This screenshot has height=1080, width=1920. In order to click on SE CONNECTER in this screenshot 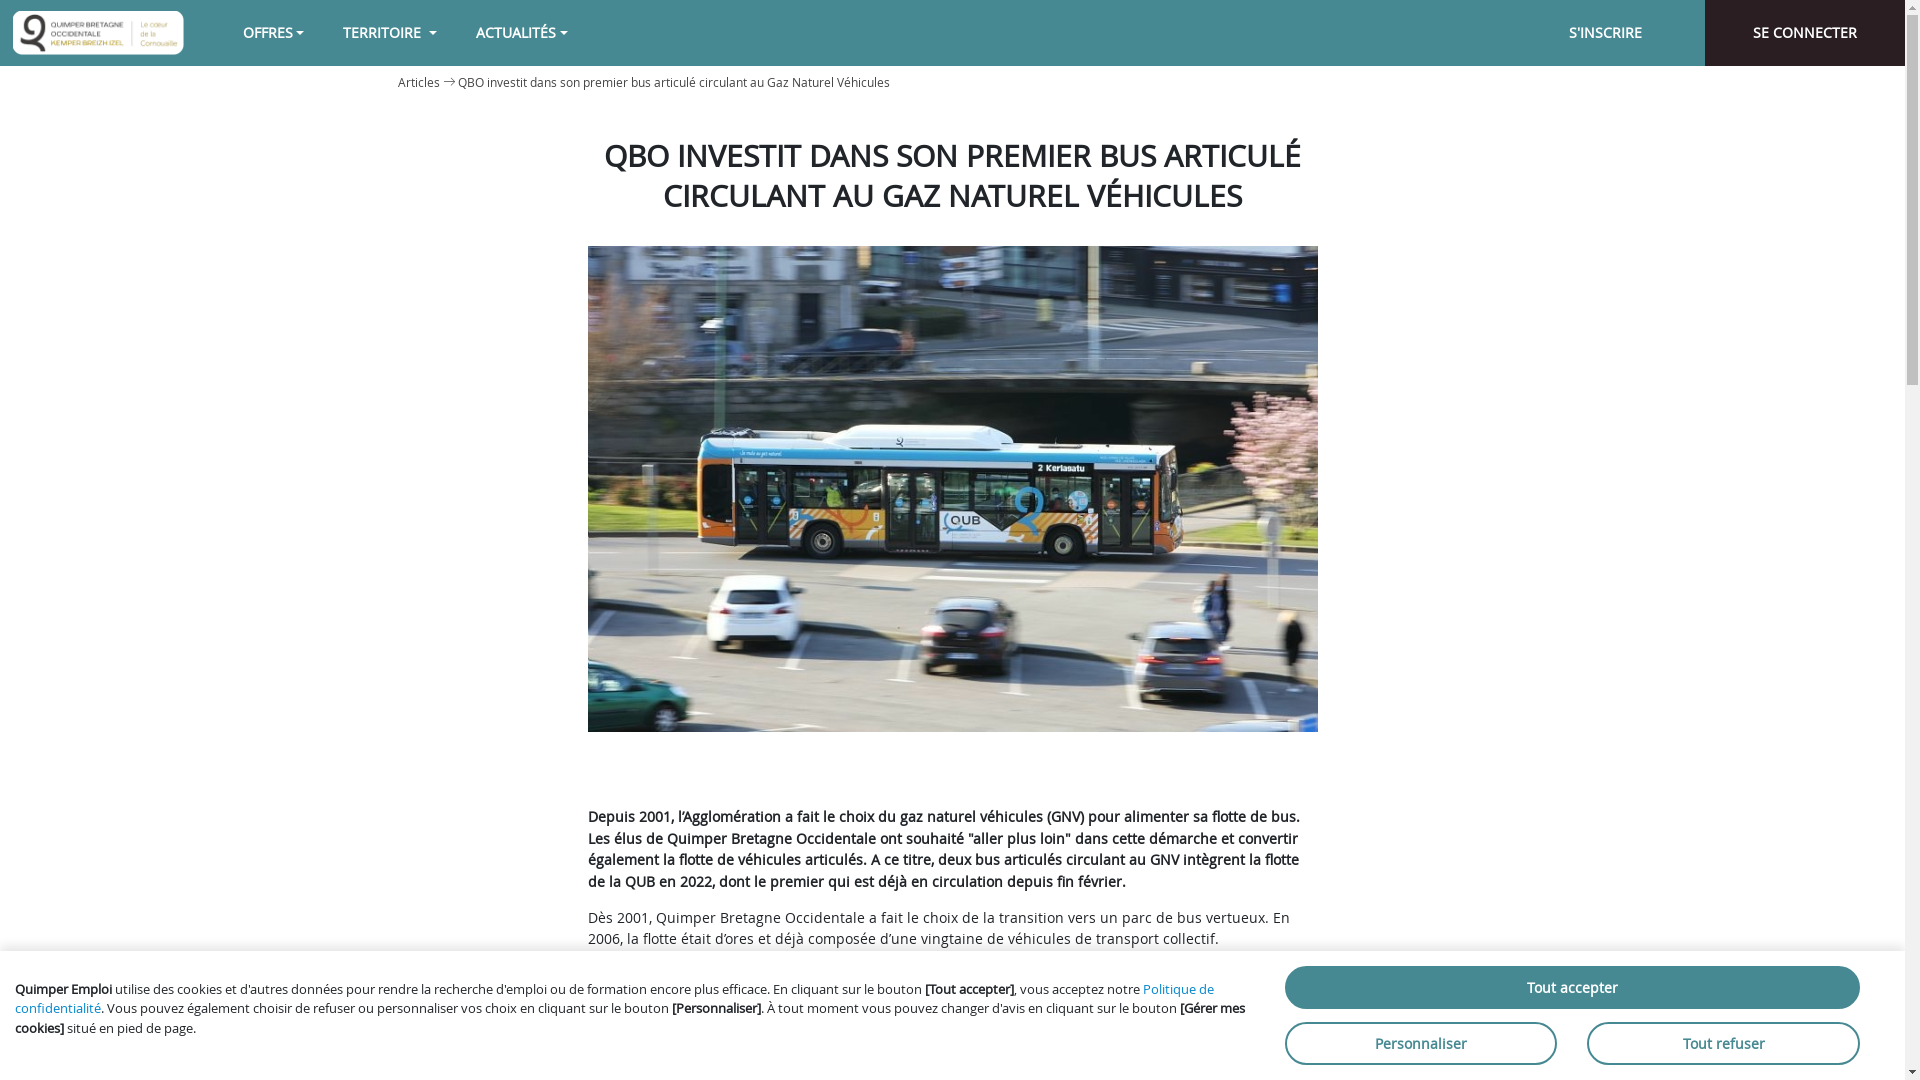, I will do `click(1805, 33)`.